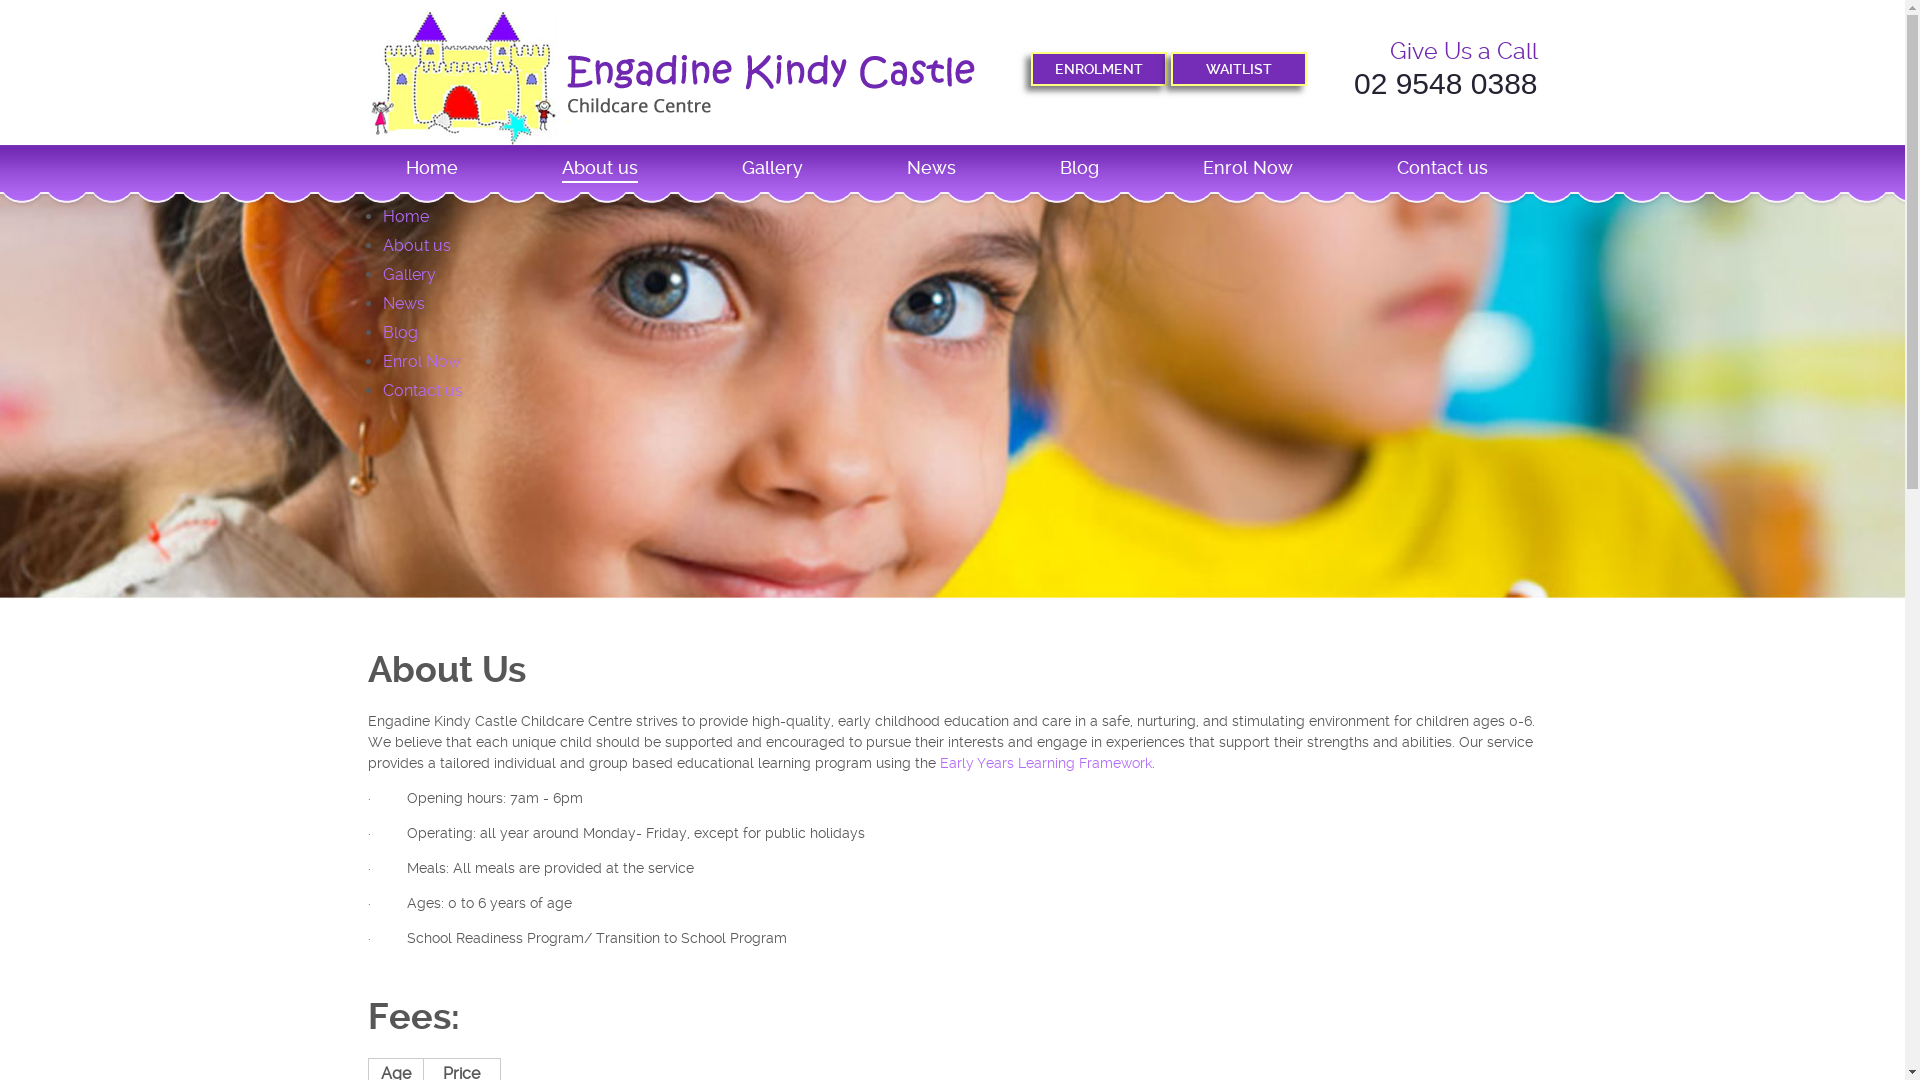 The image size is (1920, 1080). Describe the element at coordinates (422, 390) in the screenshot. I see `Contact us` at that location.